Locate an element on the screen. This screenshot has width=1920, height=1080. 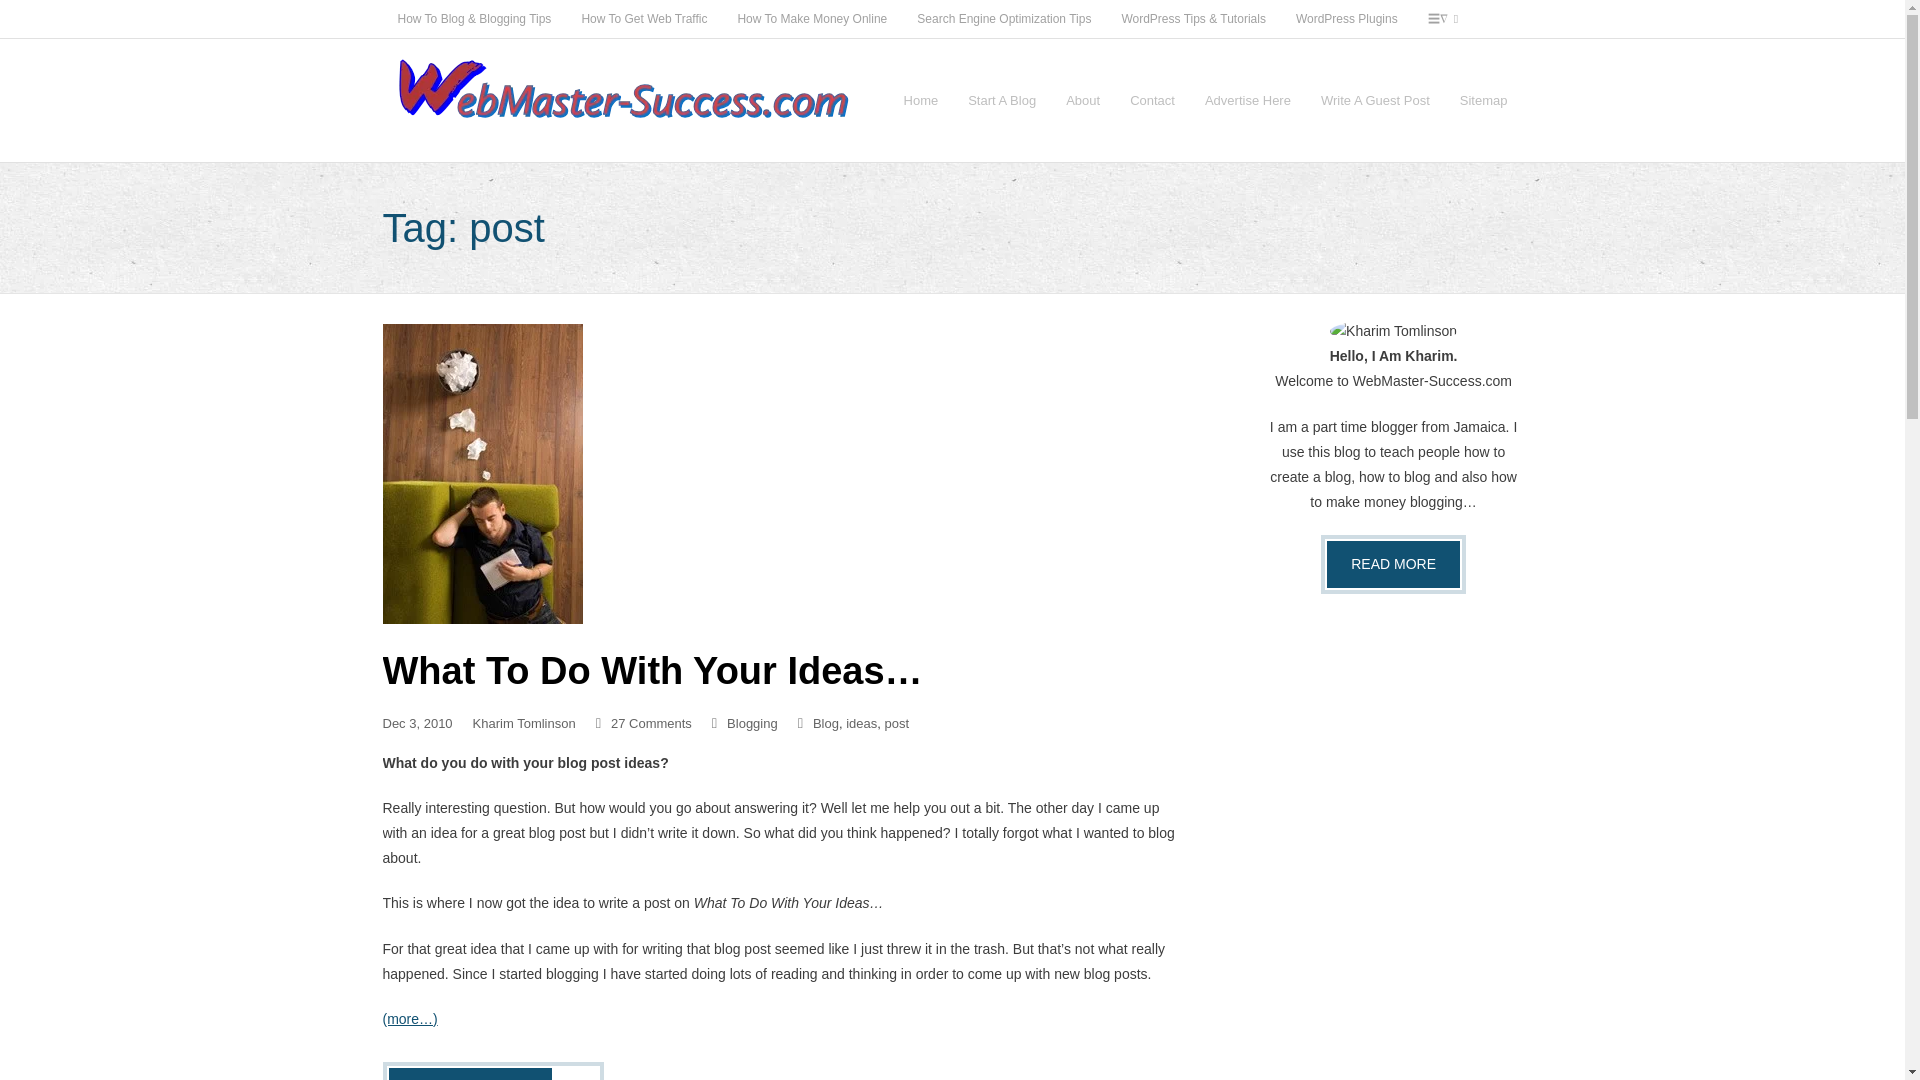
post is located at coordinates (898, 724).